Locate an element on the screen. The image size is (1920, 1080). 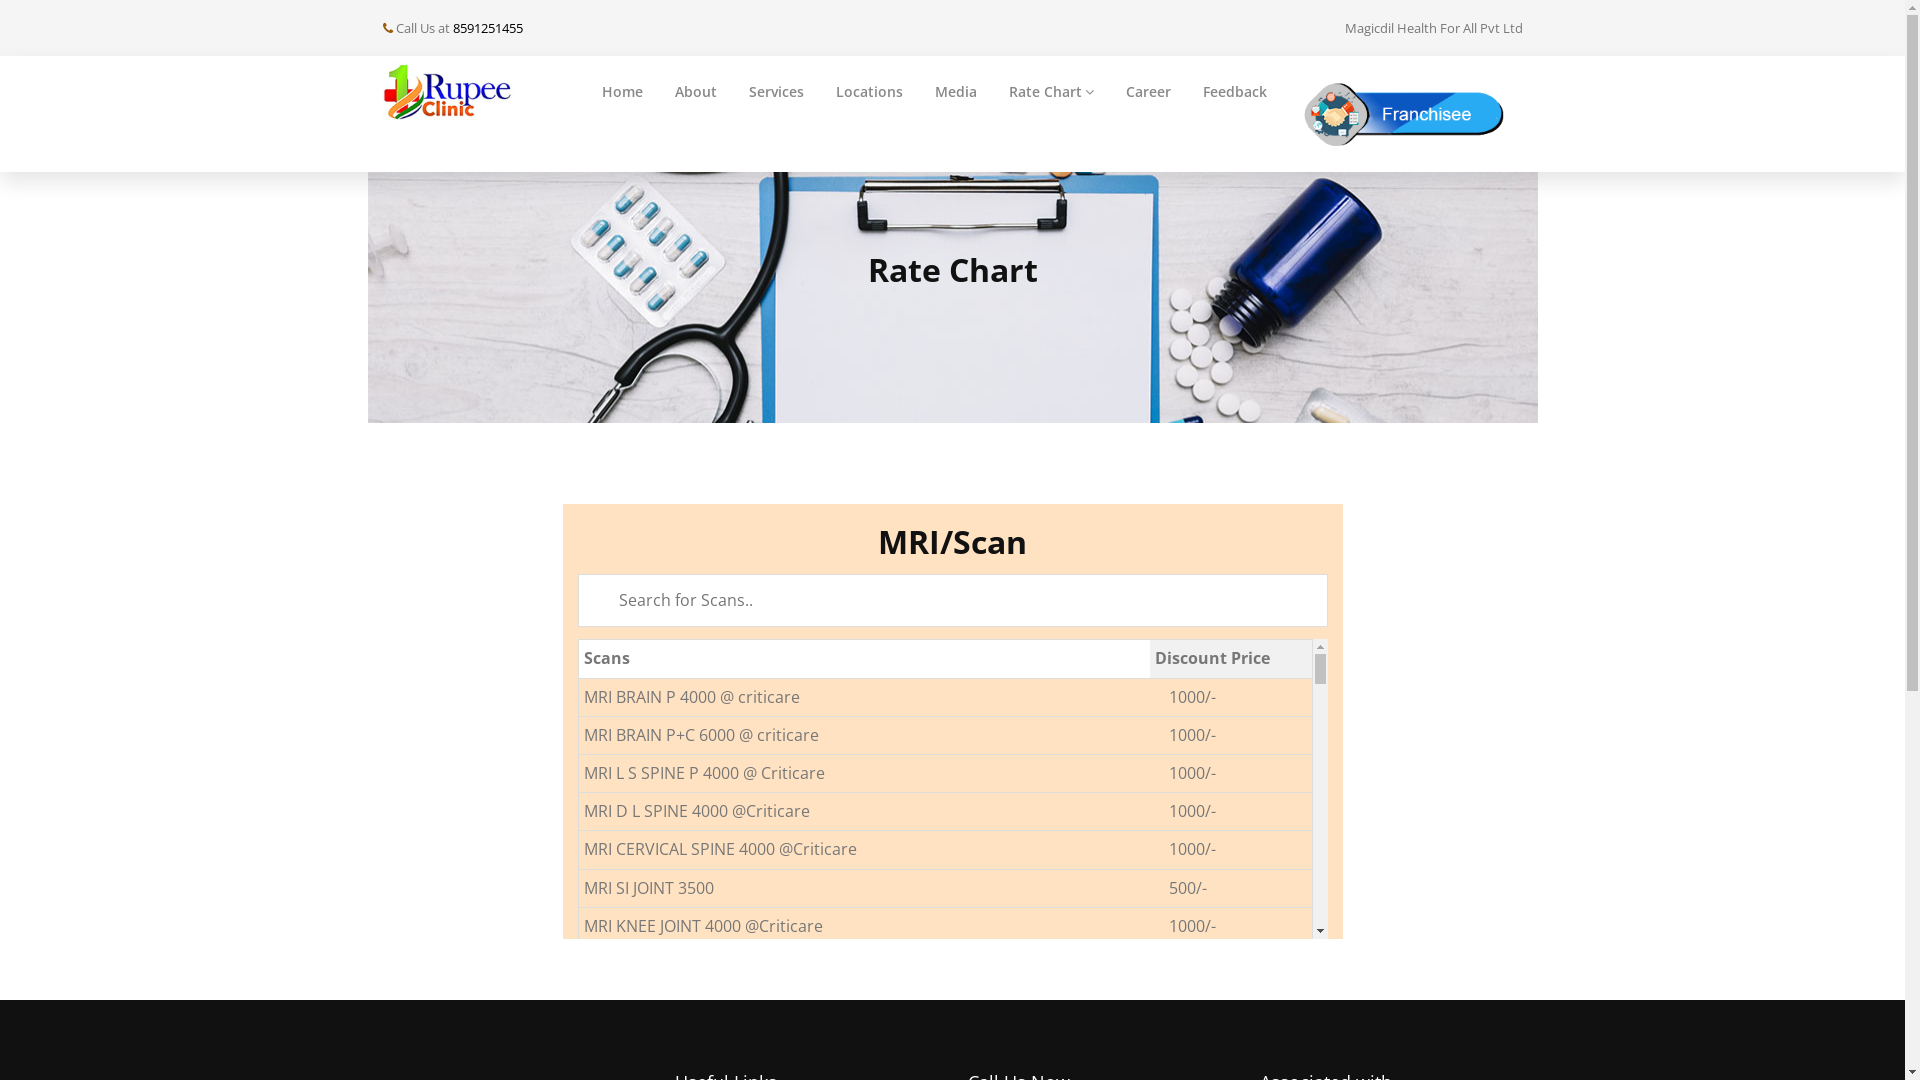
Home is located at coordinates (622, 92).